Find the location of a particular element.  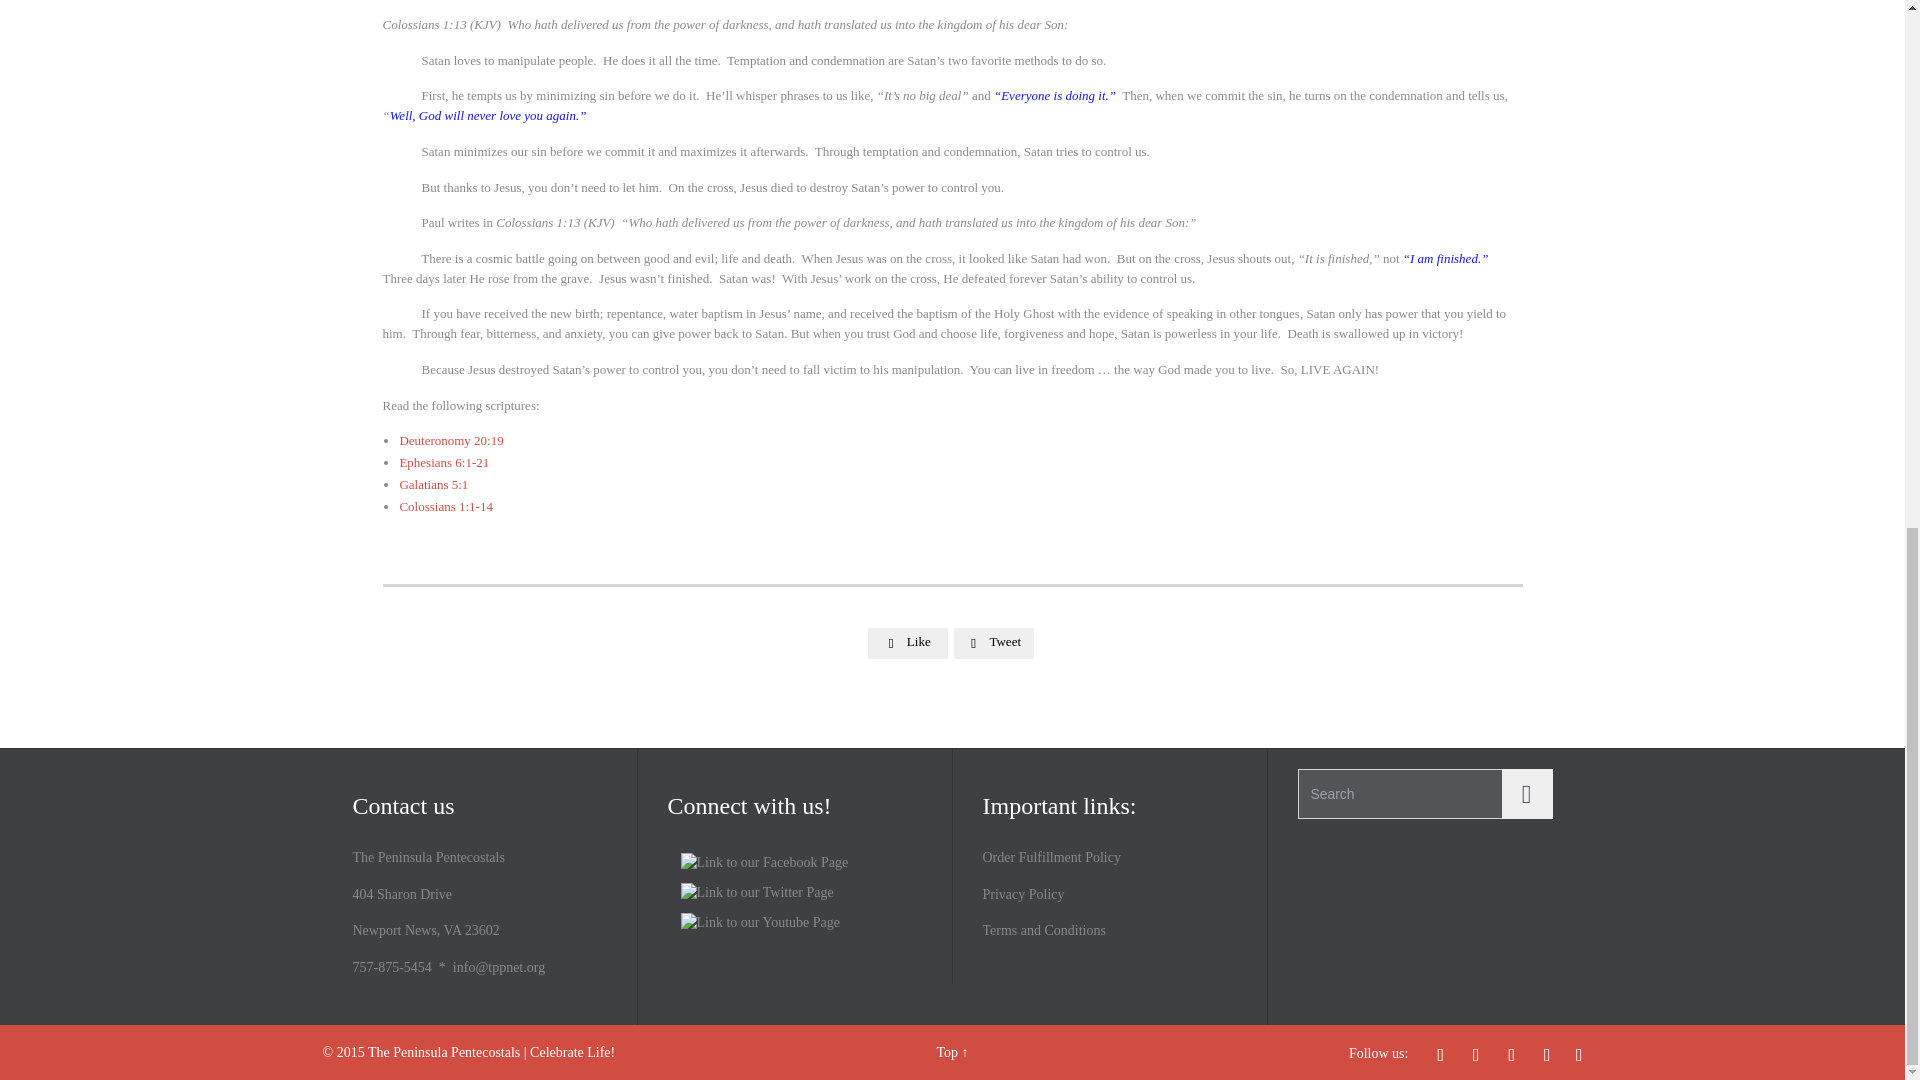

Link to our Twitter Page is located at coordinates (756, 892).